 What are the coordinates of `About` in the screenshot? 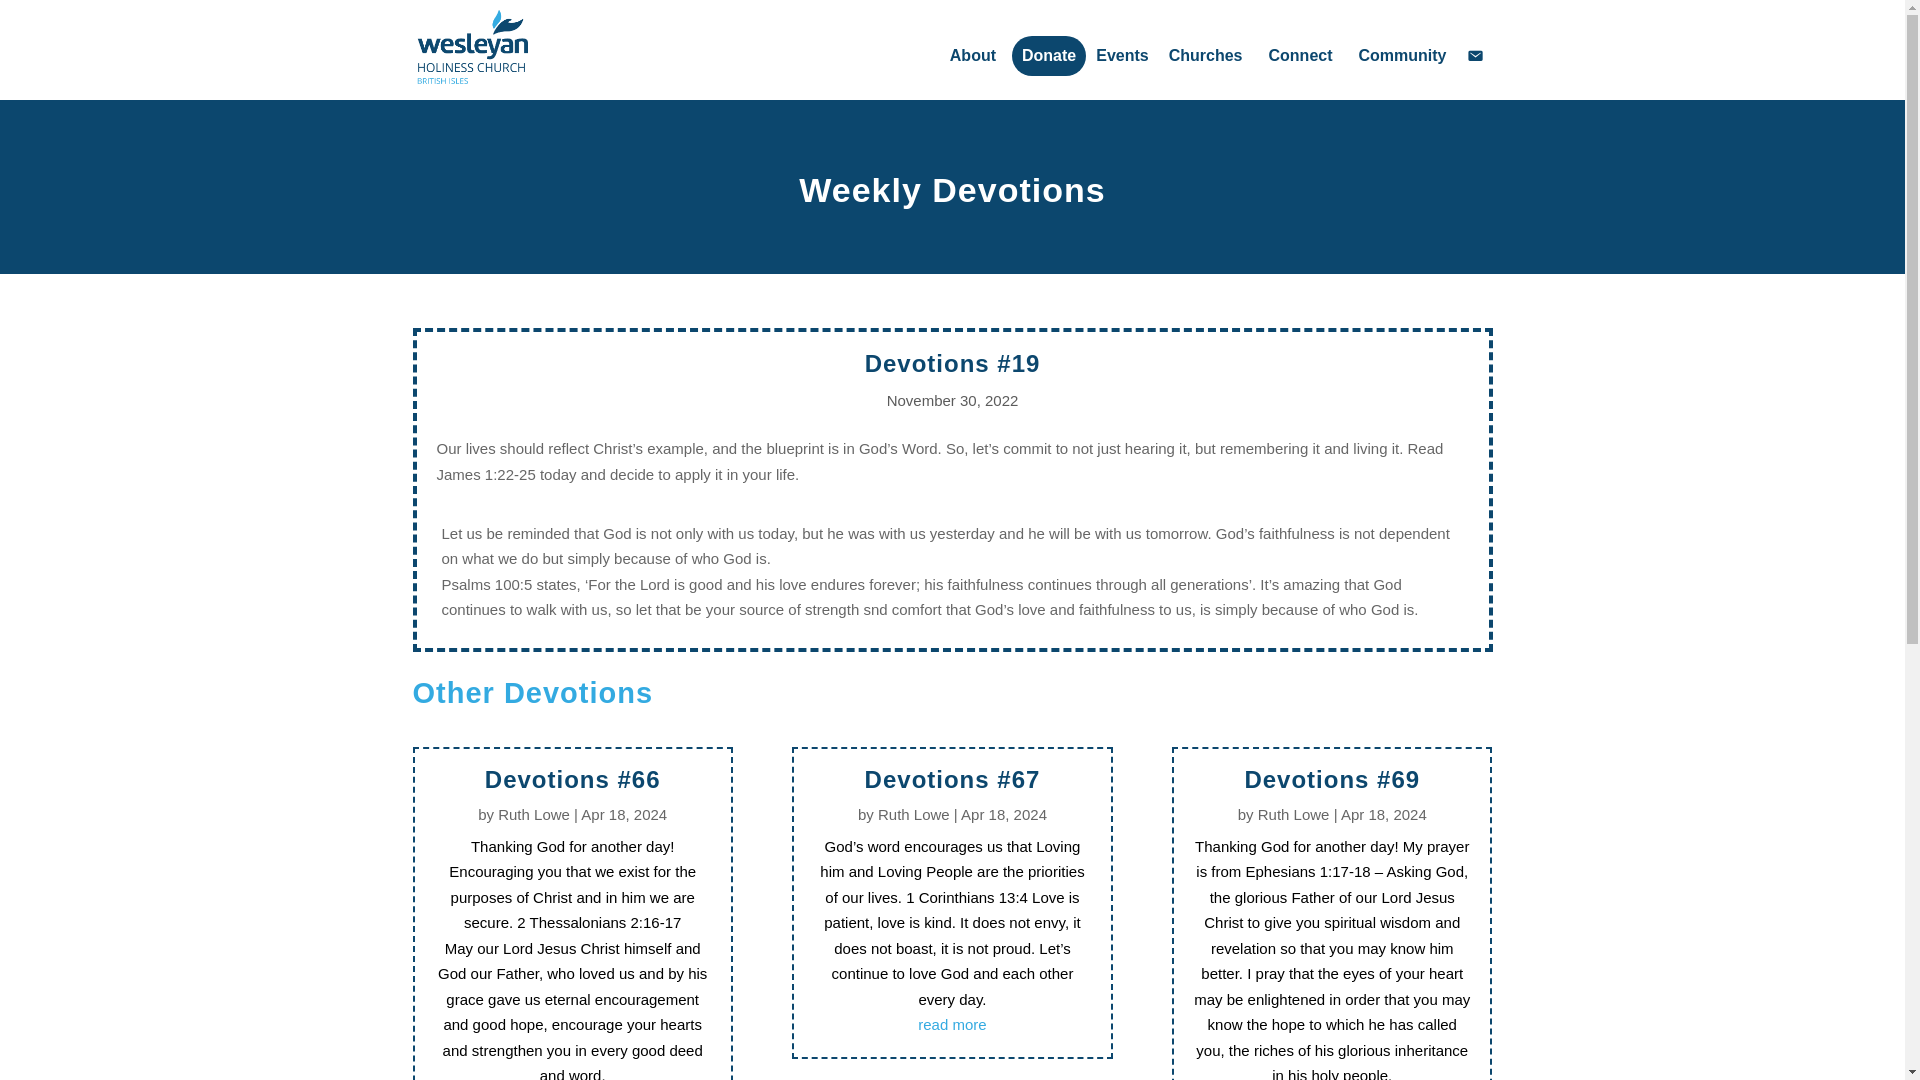 It's located at (976, 55).